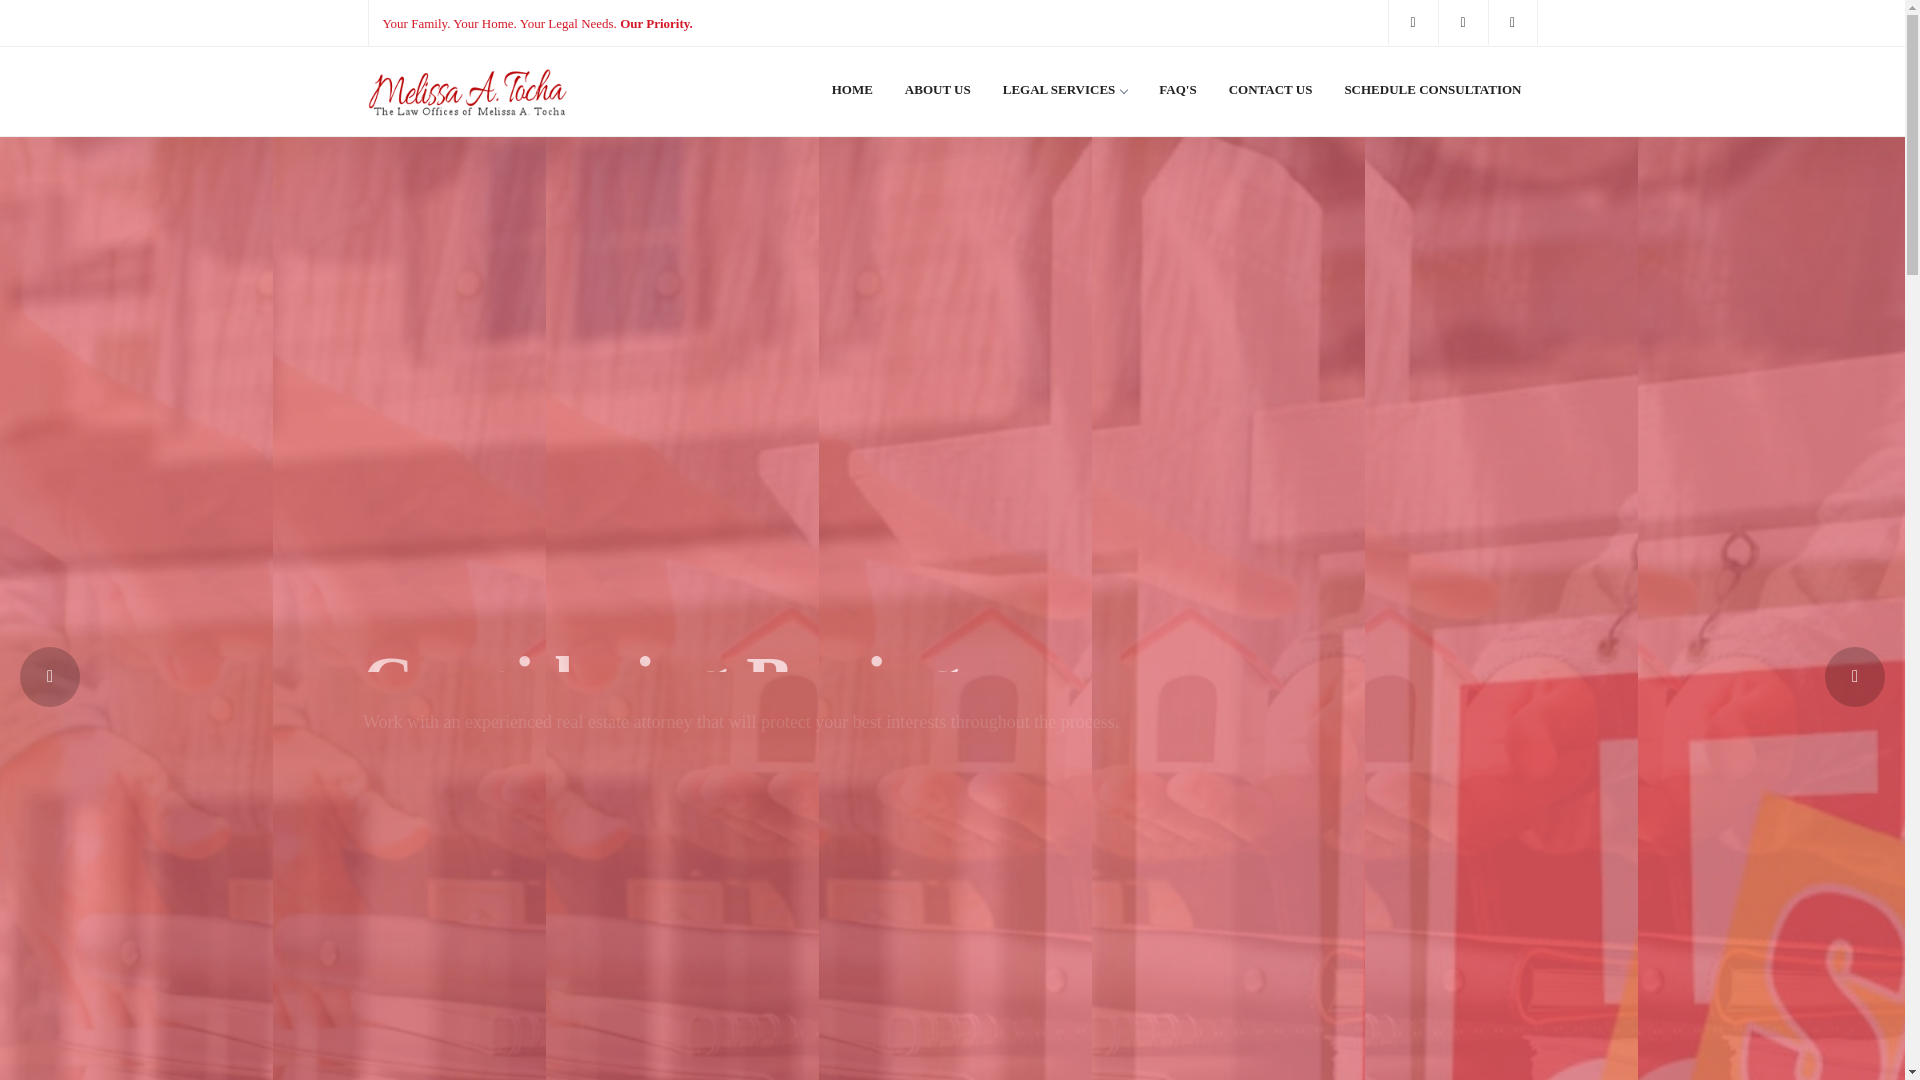  What do you see at coordinates (1412, 22) in the screenshot?
I see `Call us at 716-204-2374` at bounding box center [1412, 22].